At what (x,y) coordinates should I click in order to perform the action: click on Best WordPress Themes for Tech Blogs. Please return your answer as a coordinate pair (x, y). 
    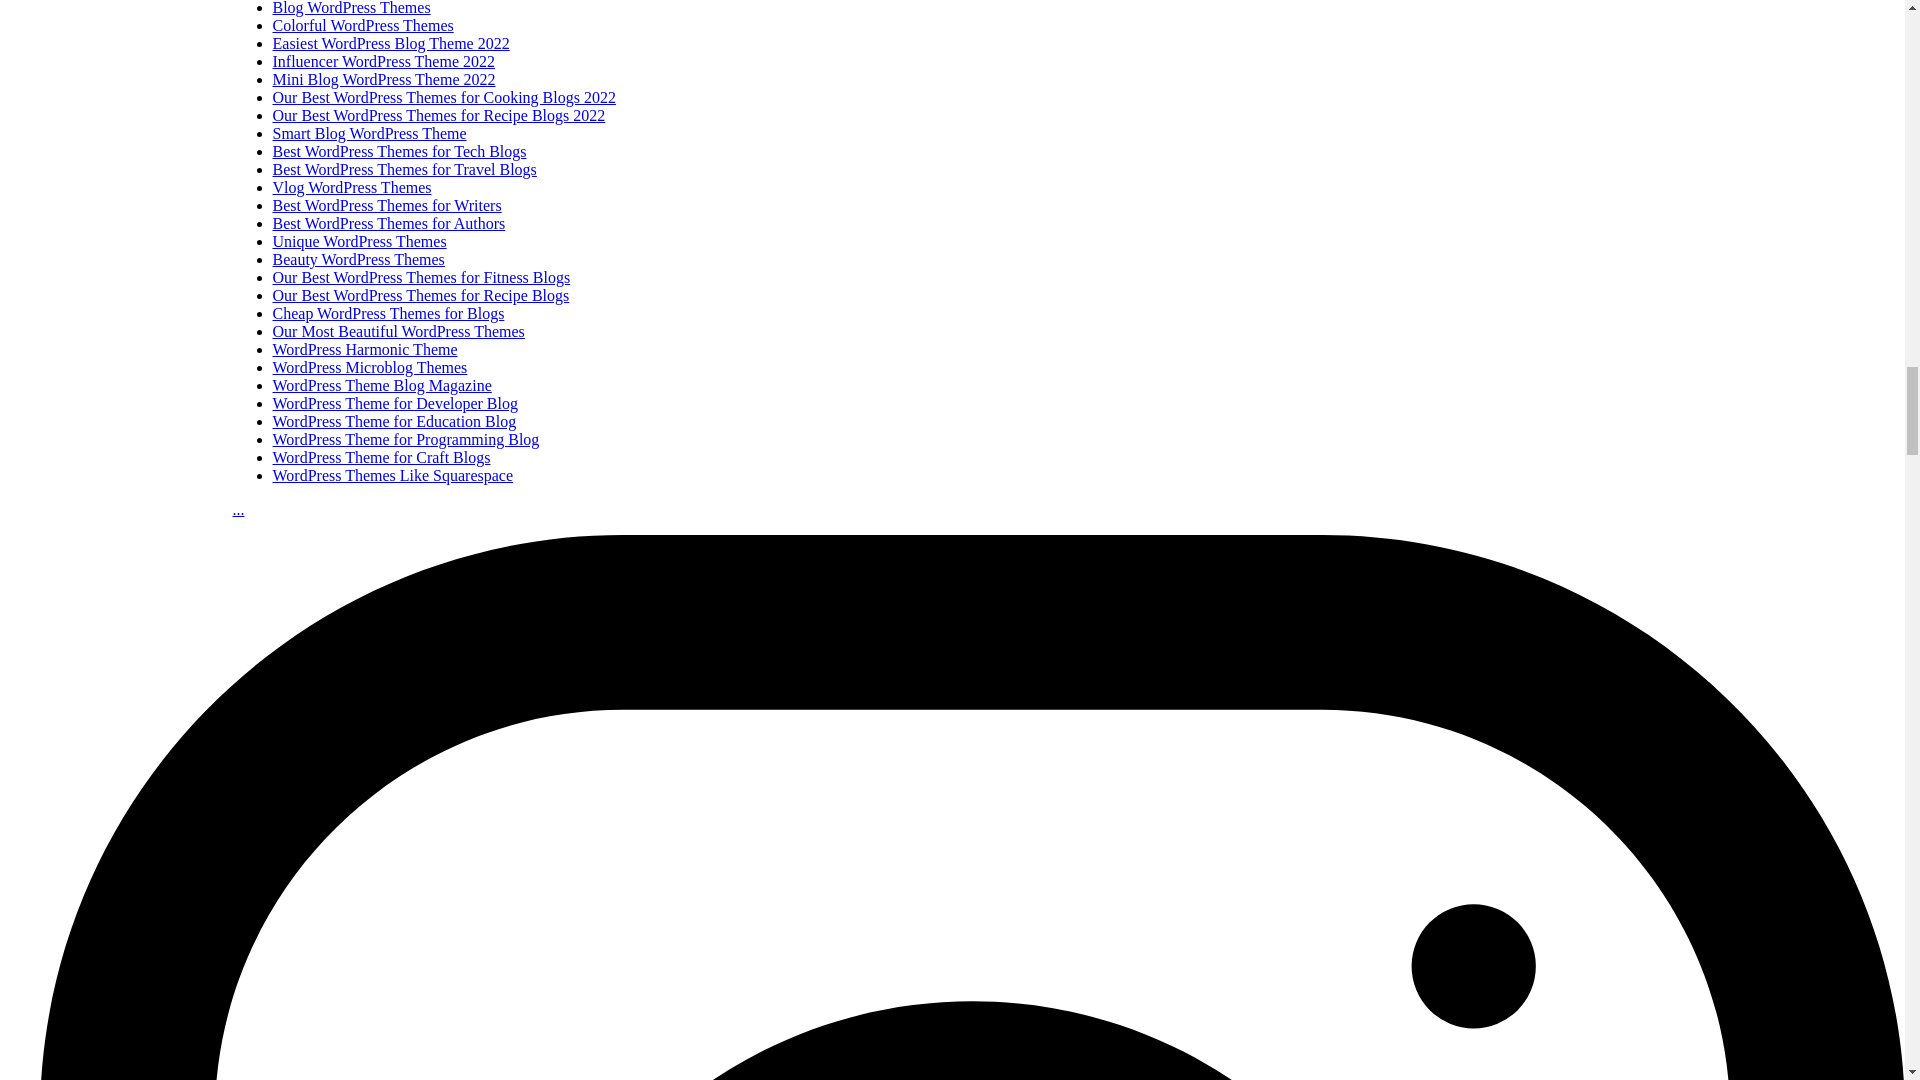
    Looking at the image, I should click on (399, 150).